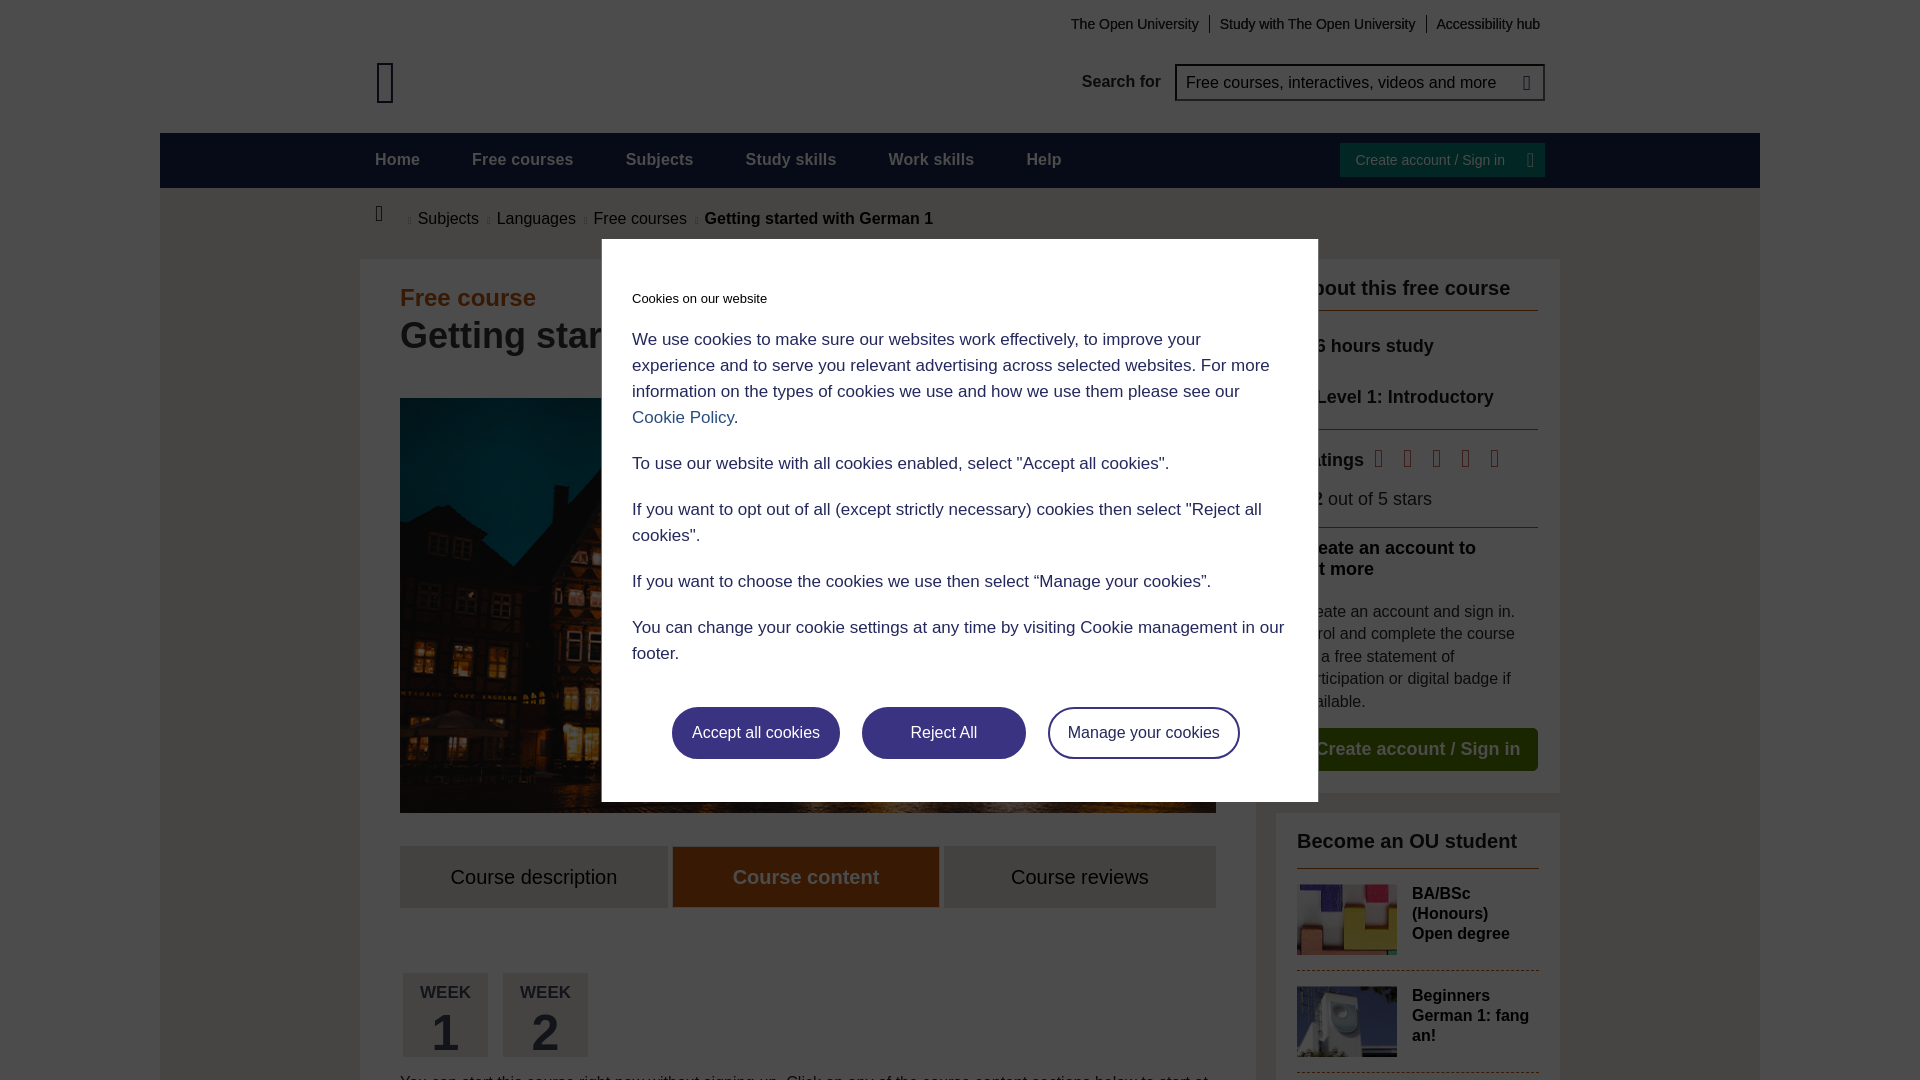  I want to click on Manage your cookies, so click(1144, 733).